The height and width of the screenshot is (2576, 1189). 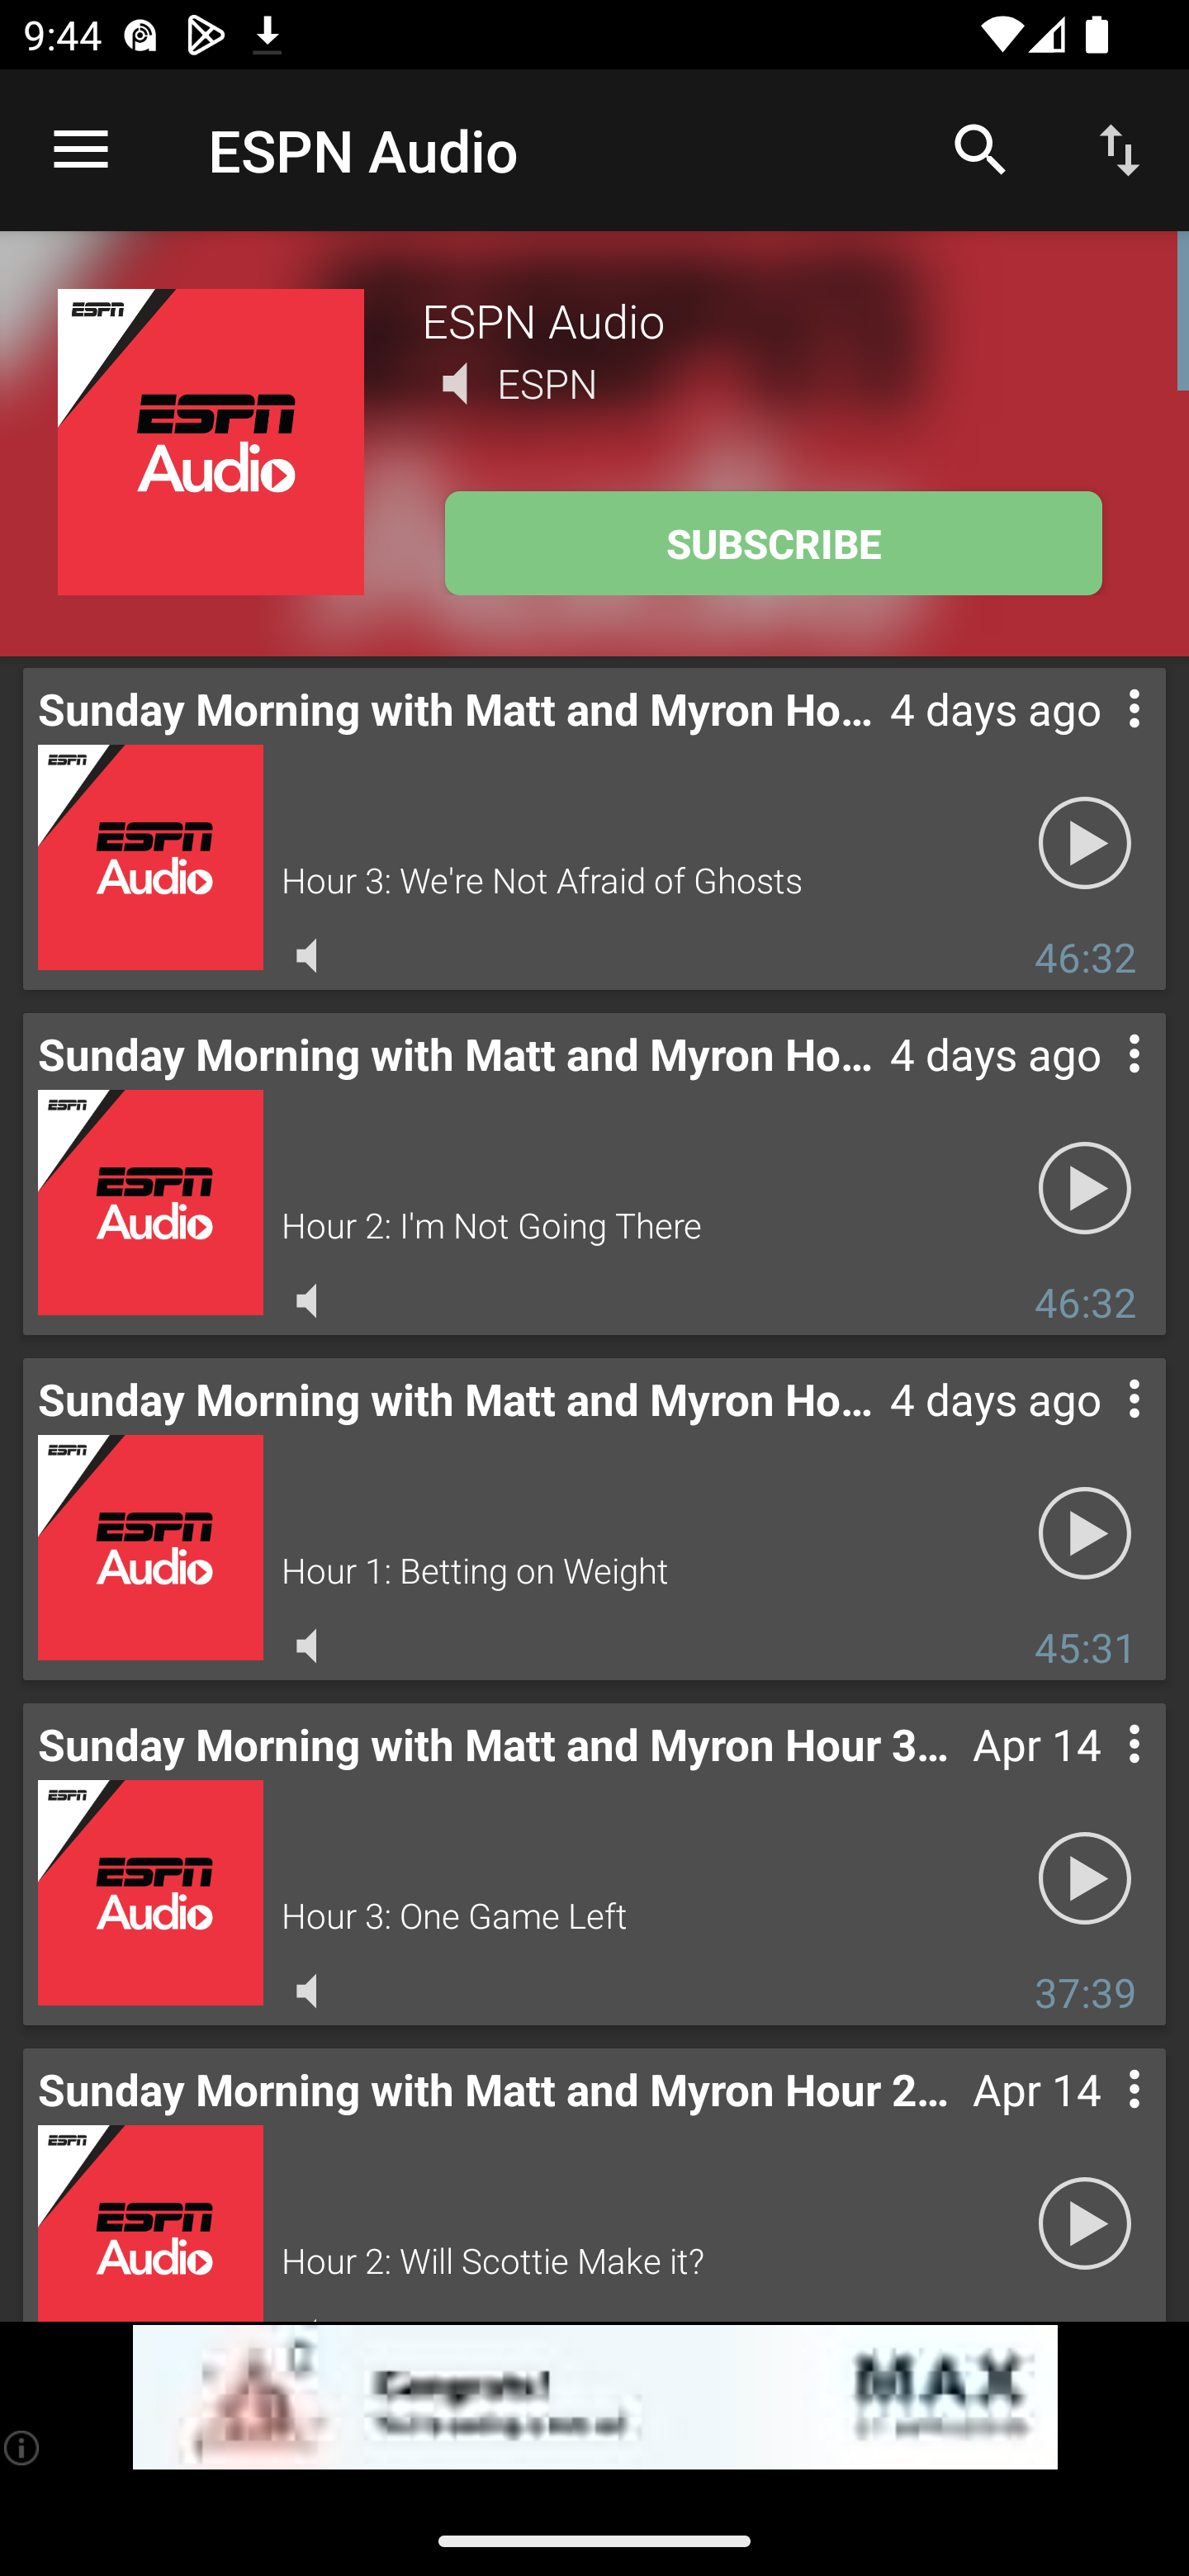 I want to click on Contextual menu, so click(x=1098, y=1775).